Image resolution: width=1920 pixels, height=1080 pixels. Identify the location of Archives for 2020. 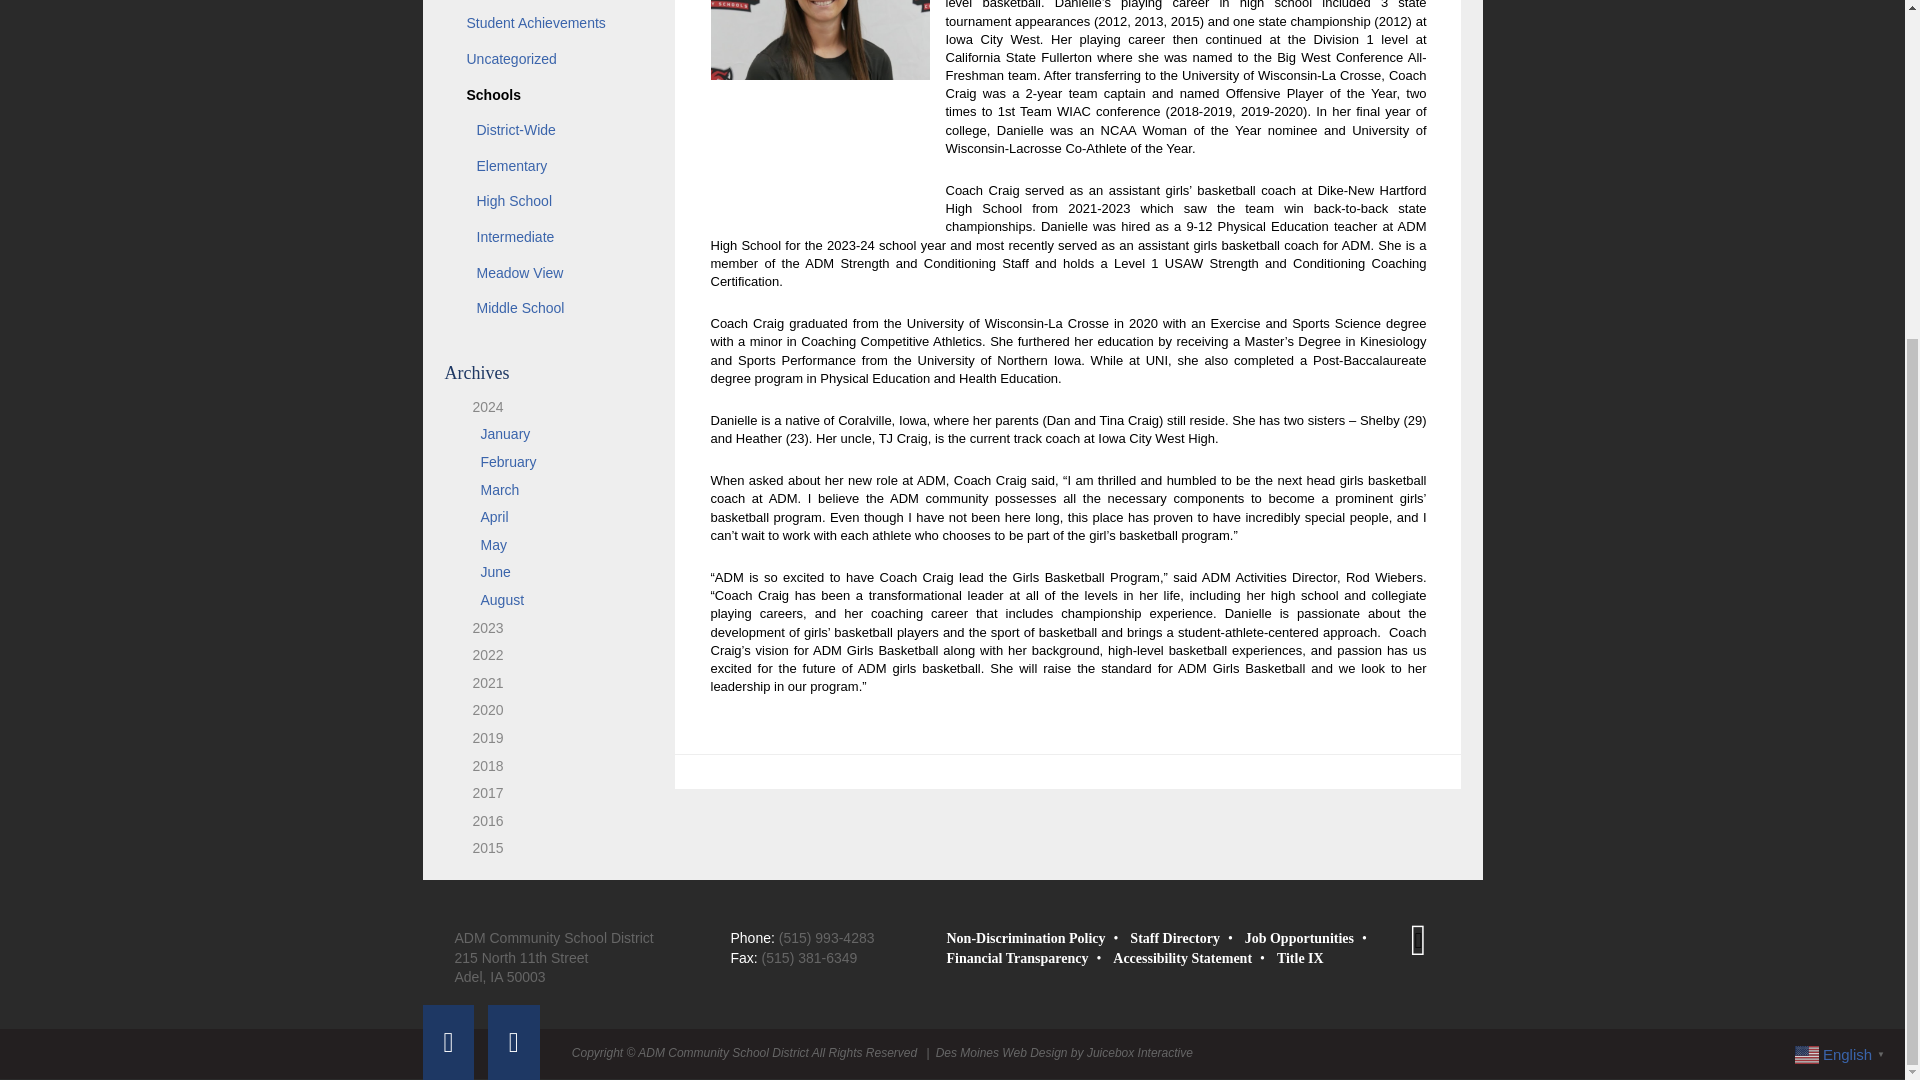
(480, 710).